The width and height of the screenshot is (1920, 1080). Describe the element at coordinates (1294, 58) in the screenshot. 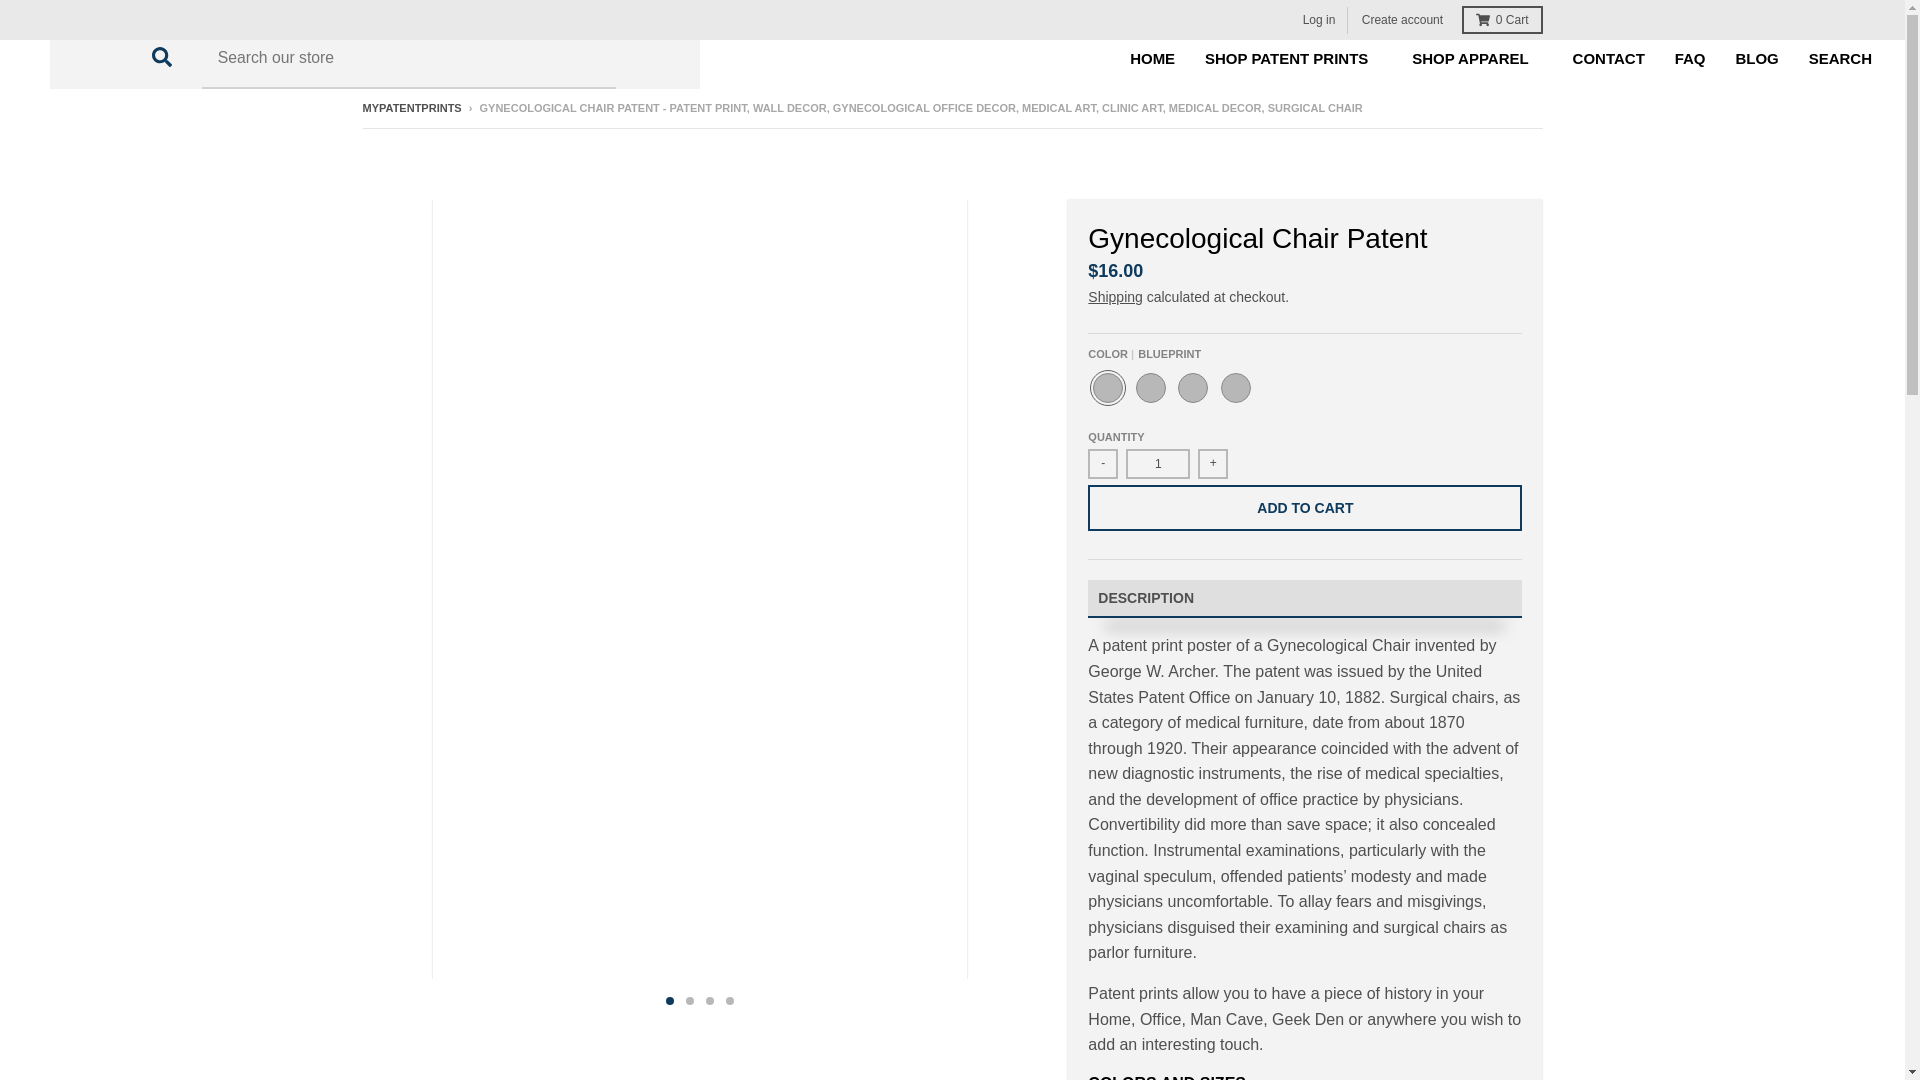

I see `SHOP PATENT PRINTS` at that location.